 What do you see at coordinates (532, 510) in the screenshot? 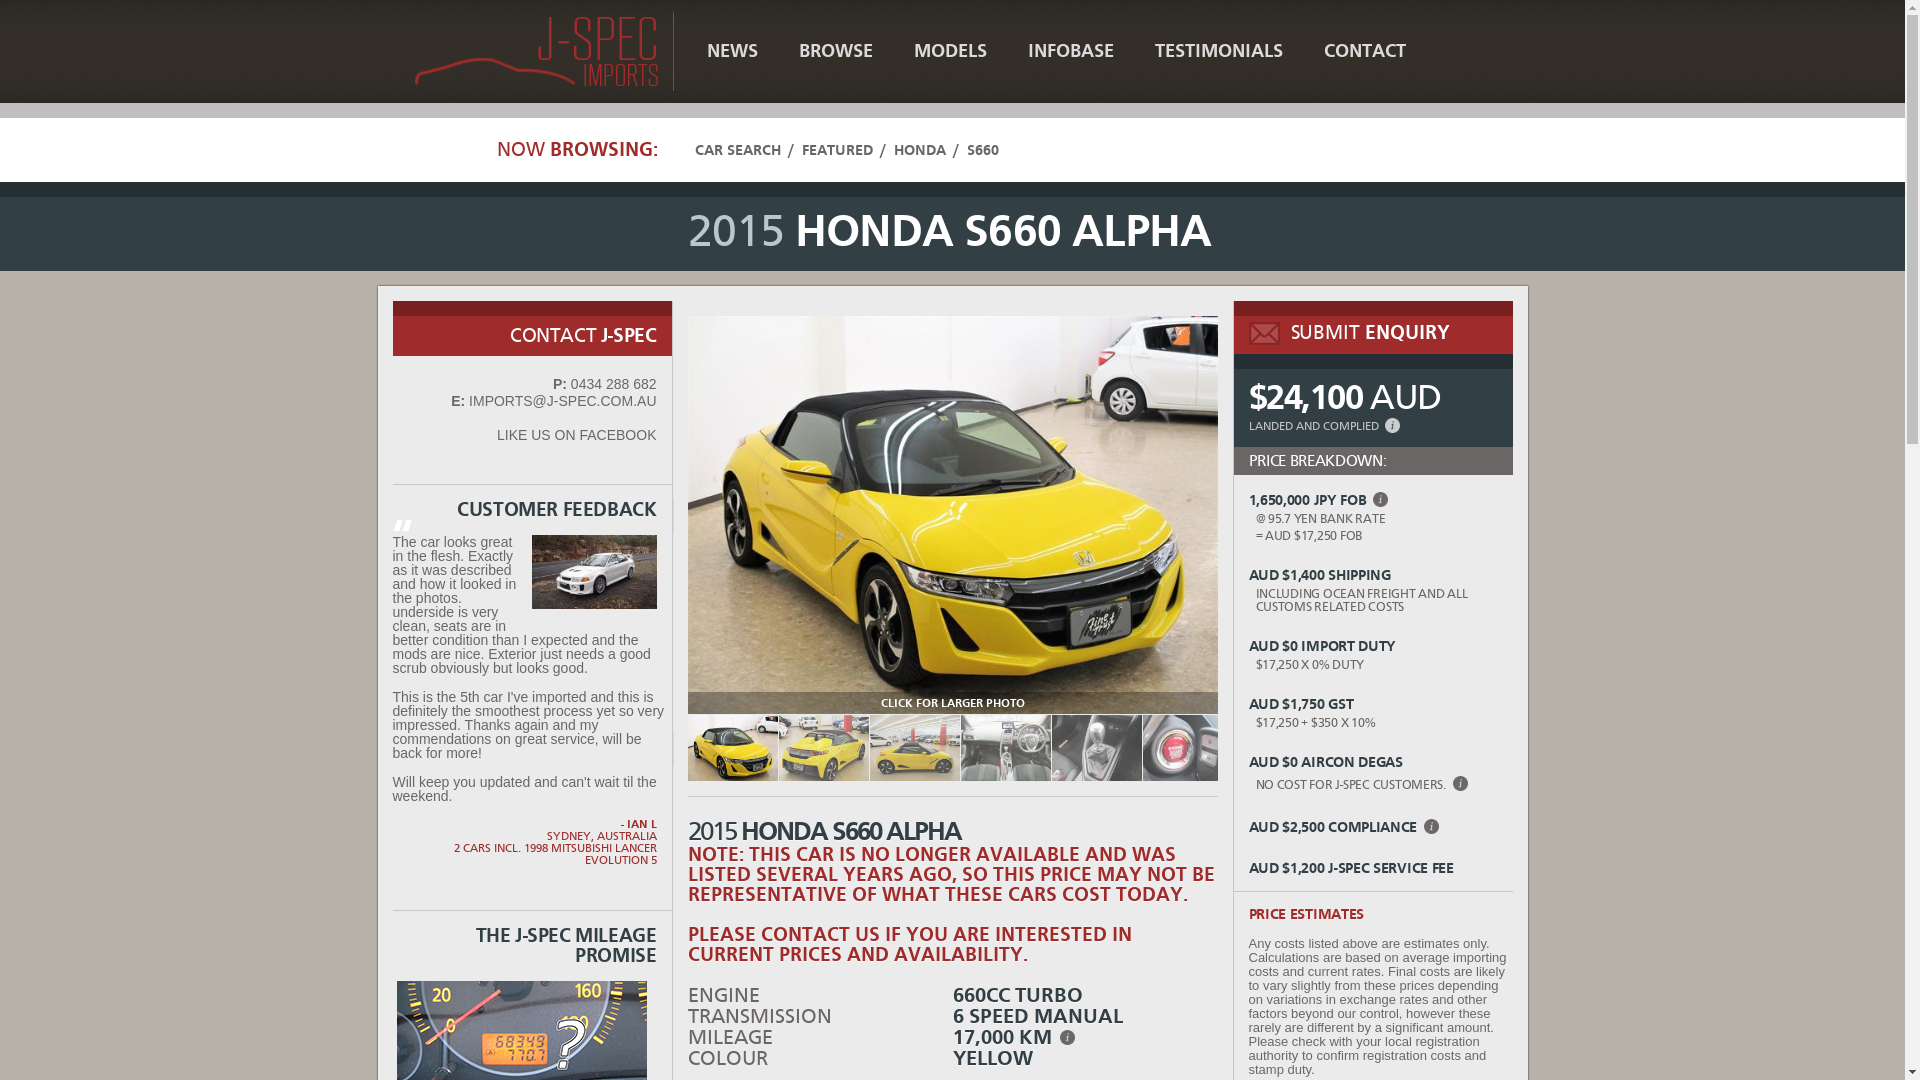
I see `CUSTOMER FEEDBACK` at bounding box center [532, 510].